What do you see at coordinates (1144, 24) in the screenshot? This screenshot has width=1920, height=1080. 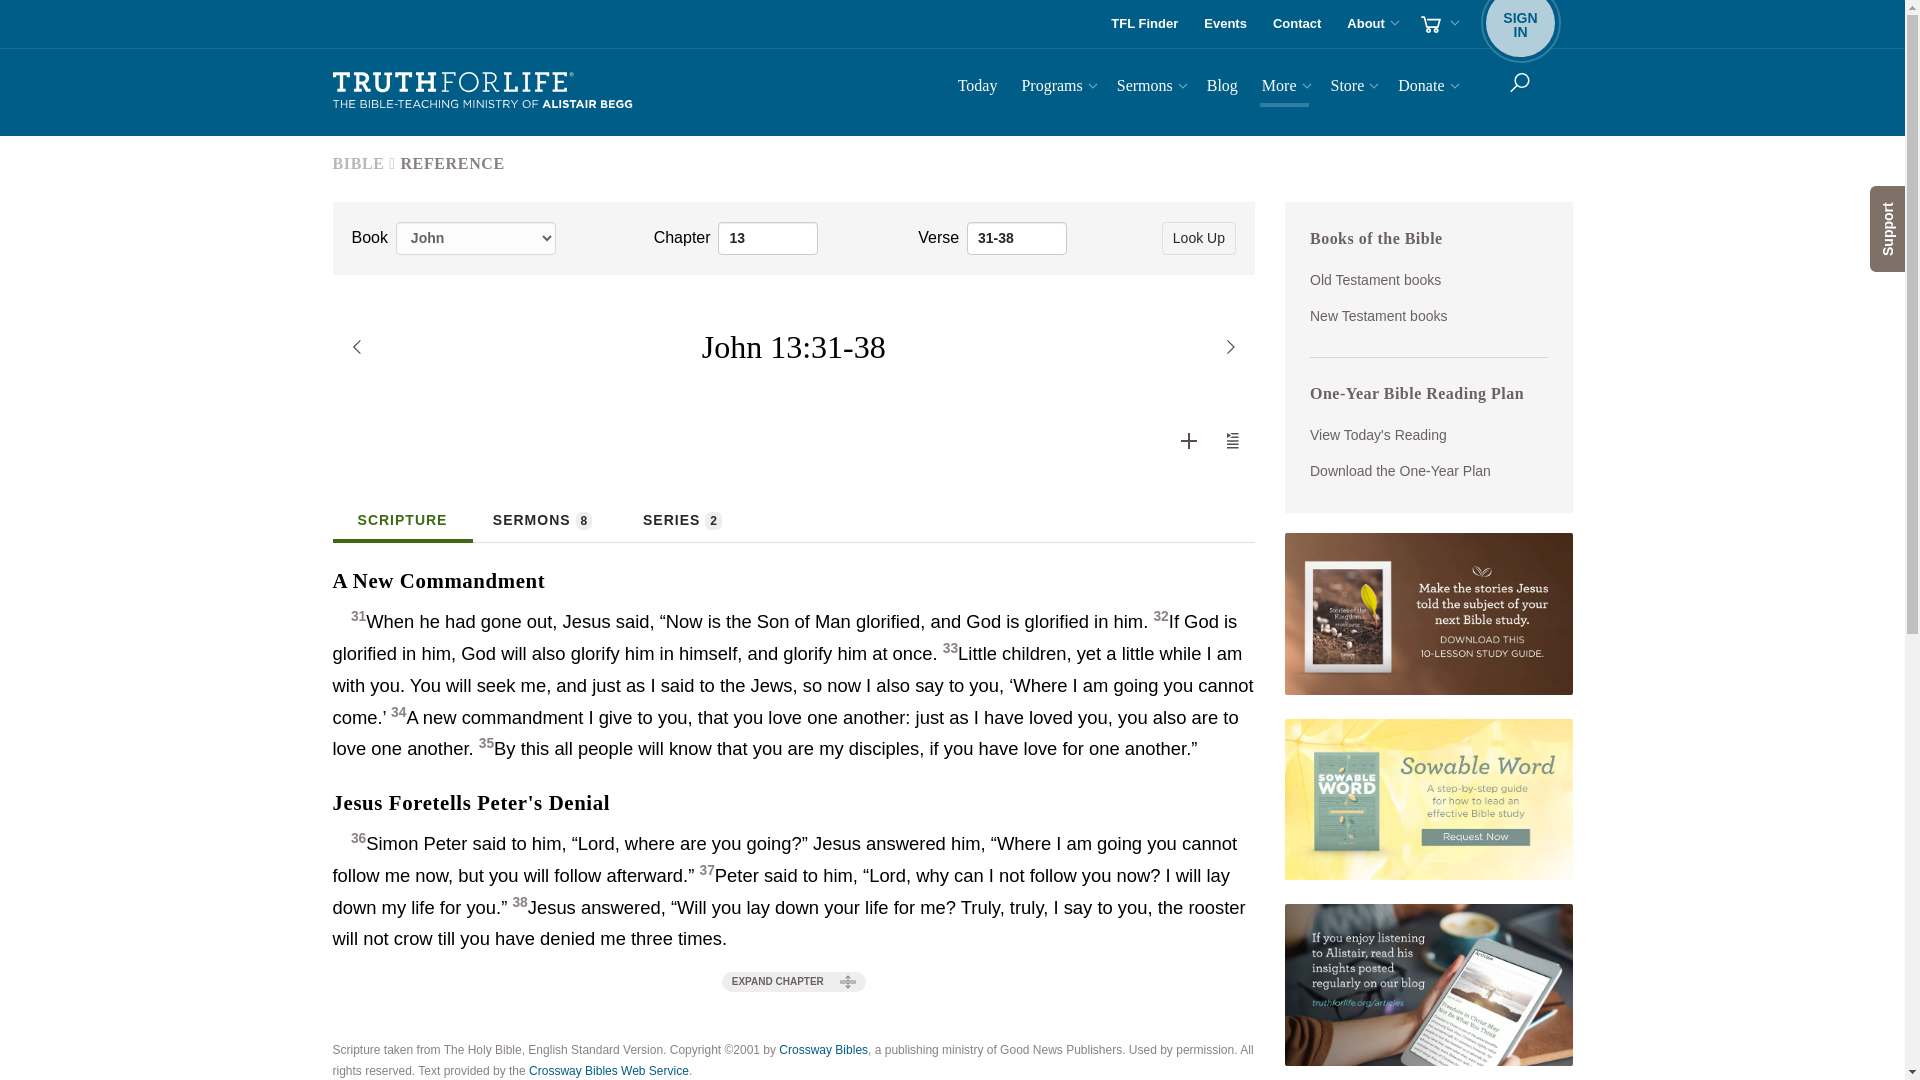 I see `TFL Finder` at bounding box center [1144, 24].